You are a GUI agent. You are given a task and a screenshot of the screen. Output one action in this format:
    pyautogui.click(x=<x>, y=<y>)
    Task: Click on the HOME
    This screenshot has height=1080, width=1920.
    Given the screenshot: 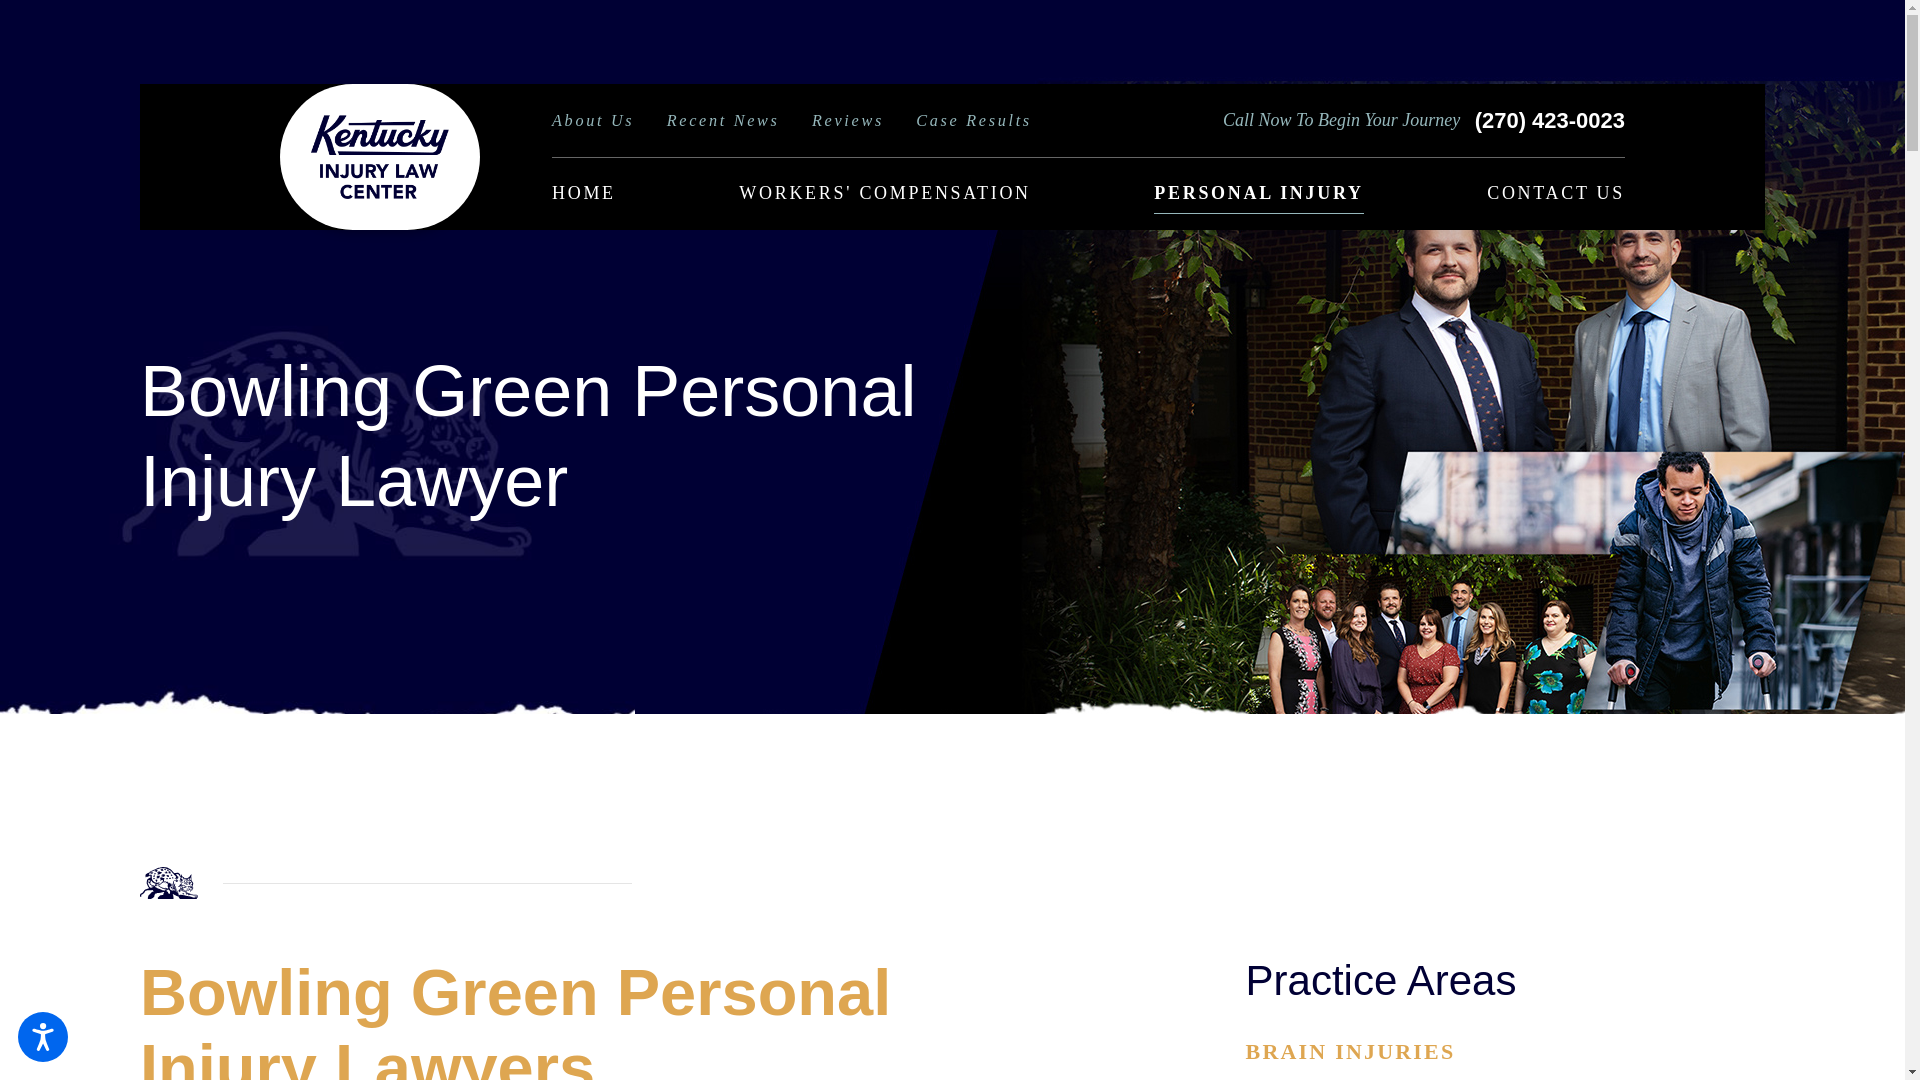 What is the action you would take?
    pyautogui.click(x=584, y=194)
    